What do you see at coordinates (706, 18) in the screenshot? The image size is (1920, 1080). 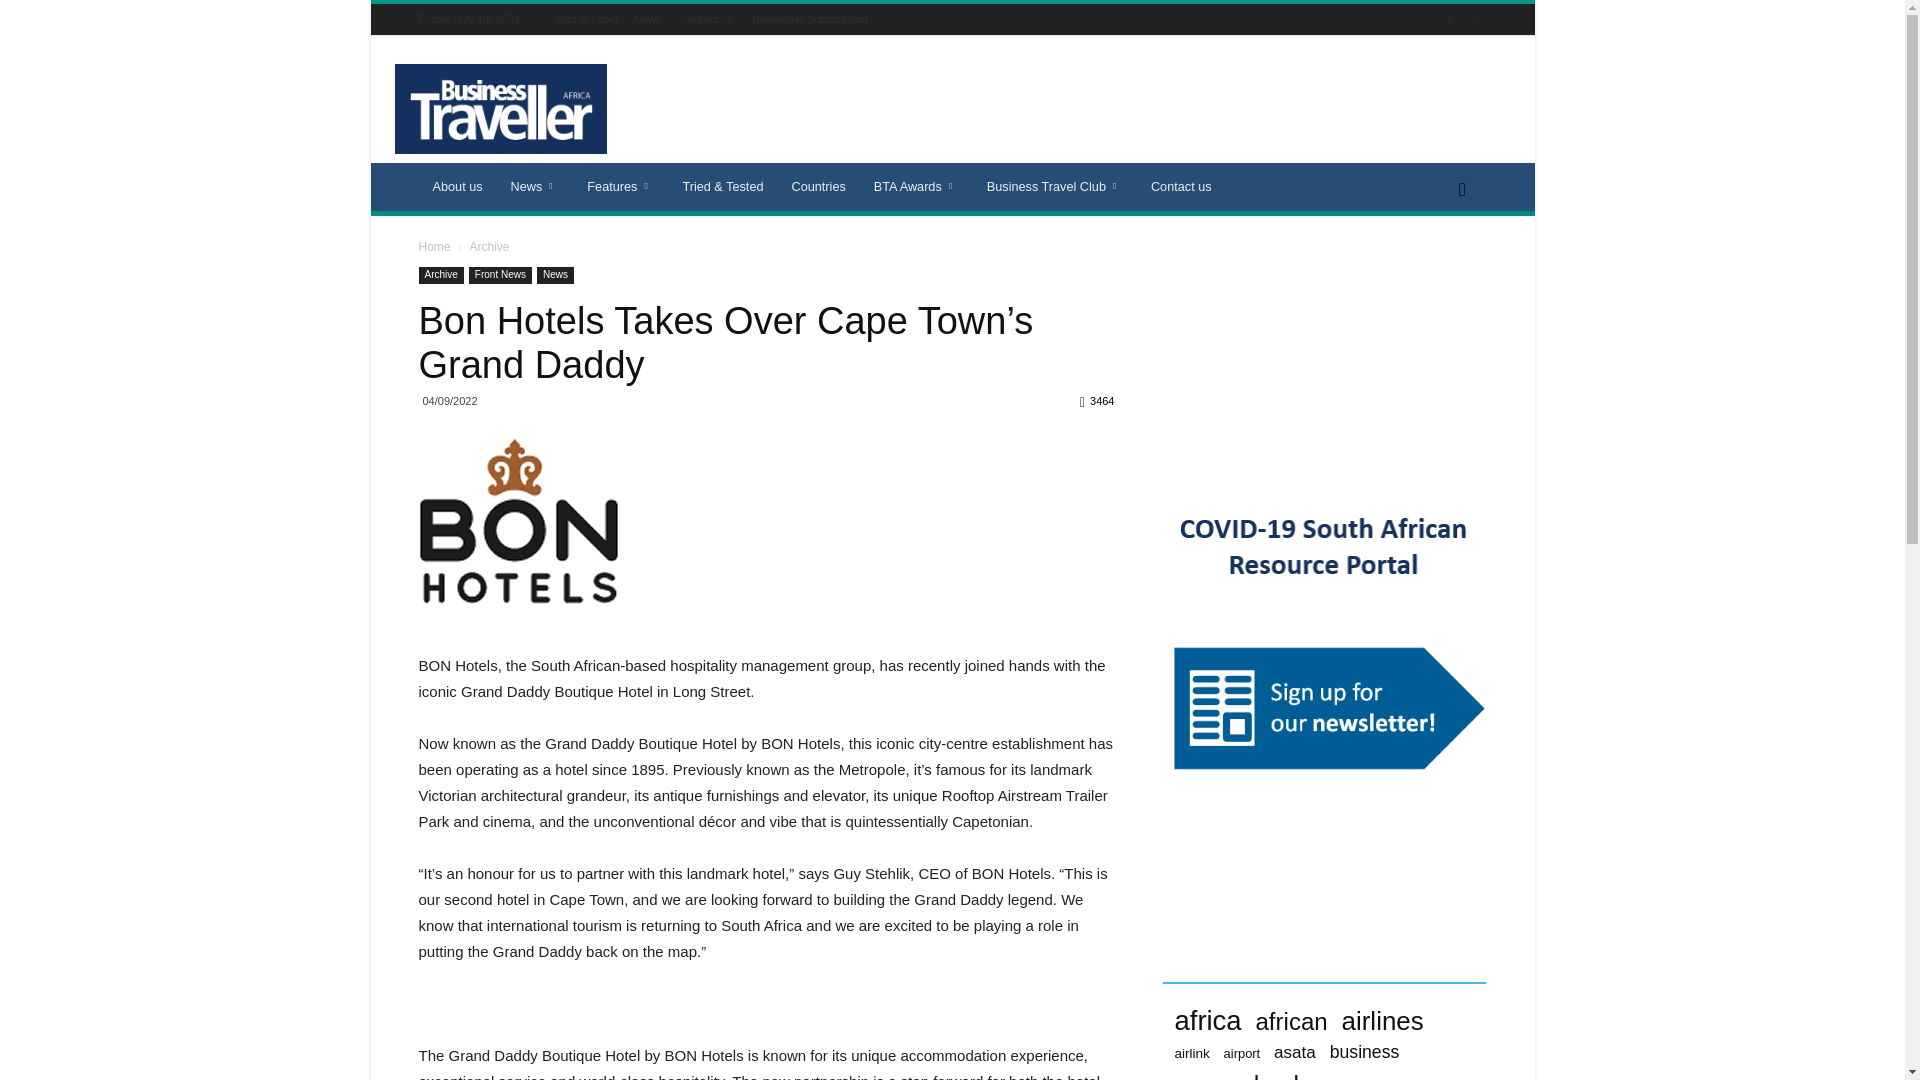 I see `Contact us` at bounding box center [706, 18].